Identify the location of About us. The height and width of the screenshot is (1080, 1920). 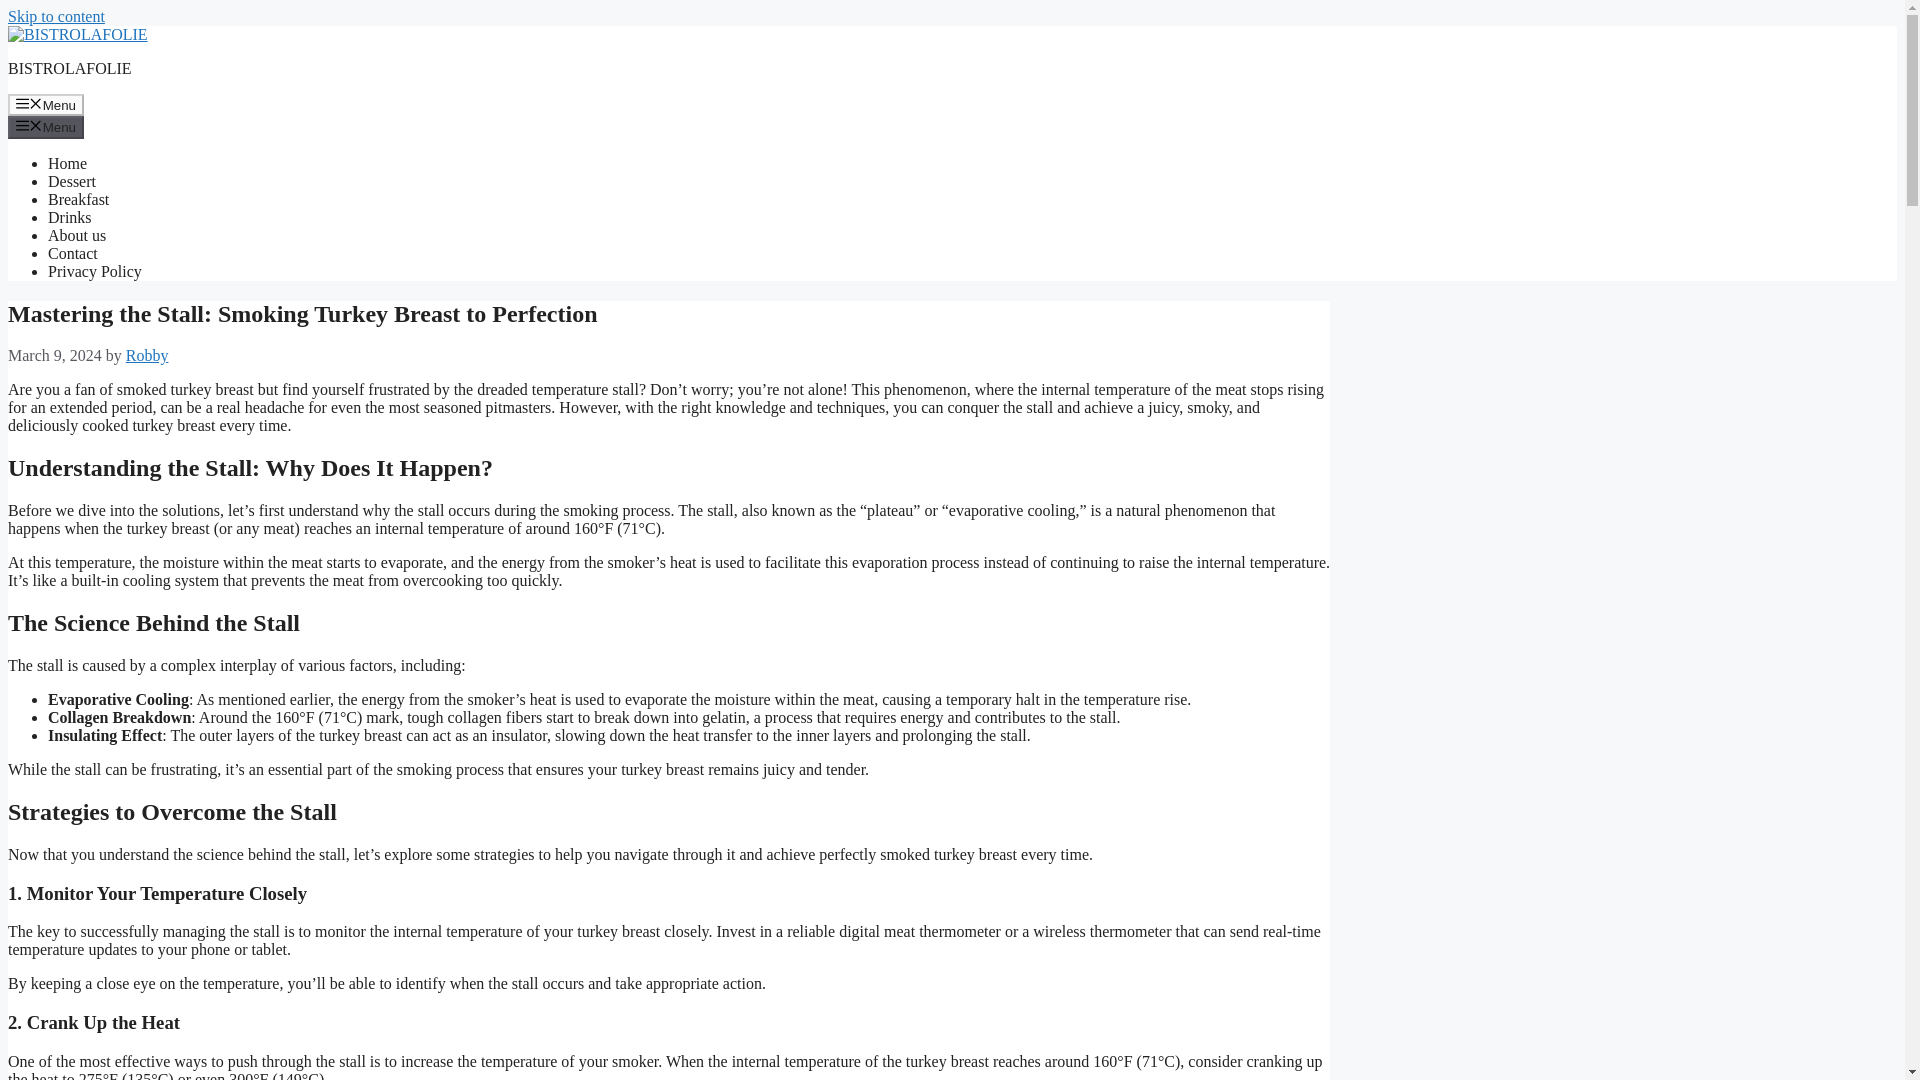
(76, 235).